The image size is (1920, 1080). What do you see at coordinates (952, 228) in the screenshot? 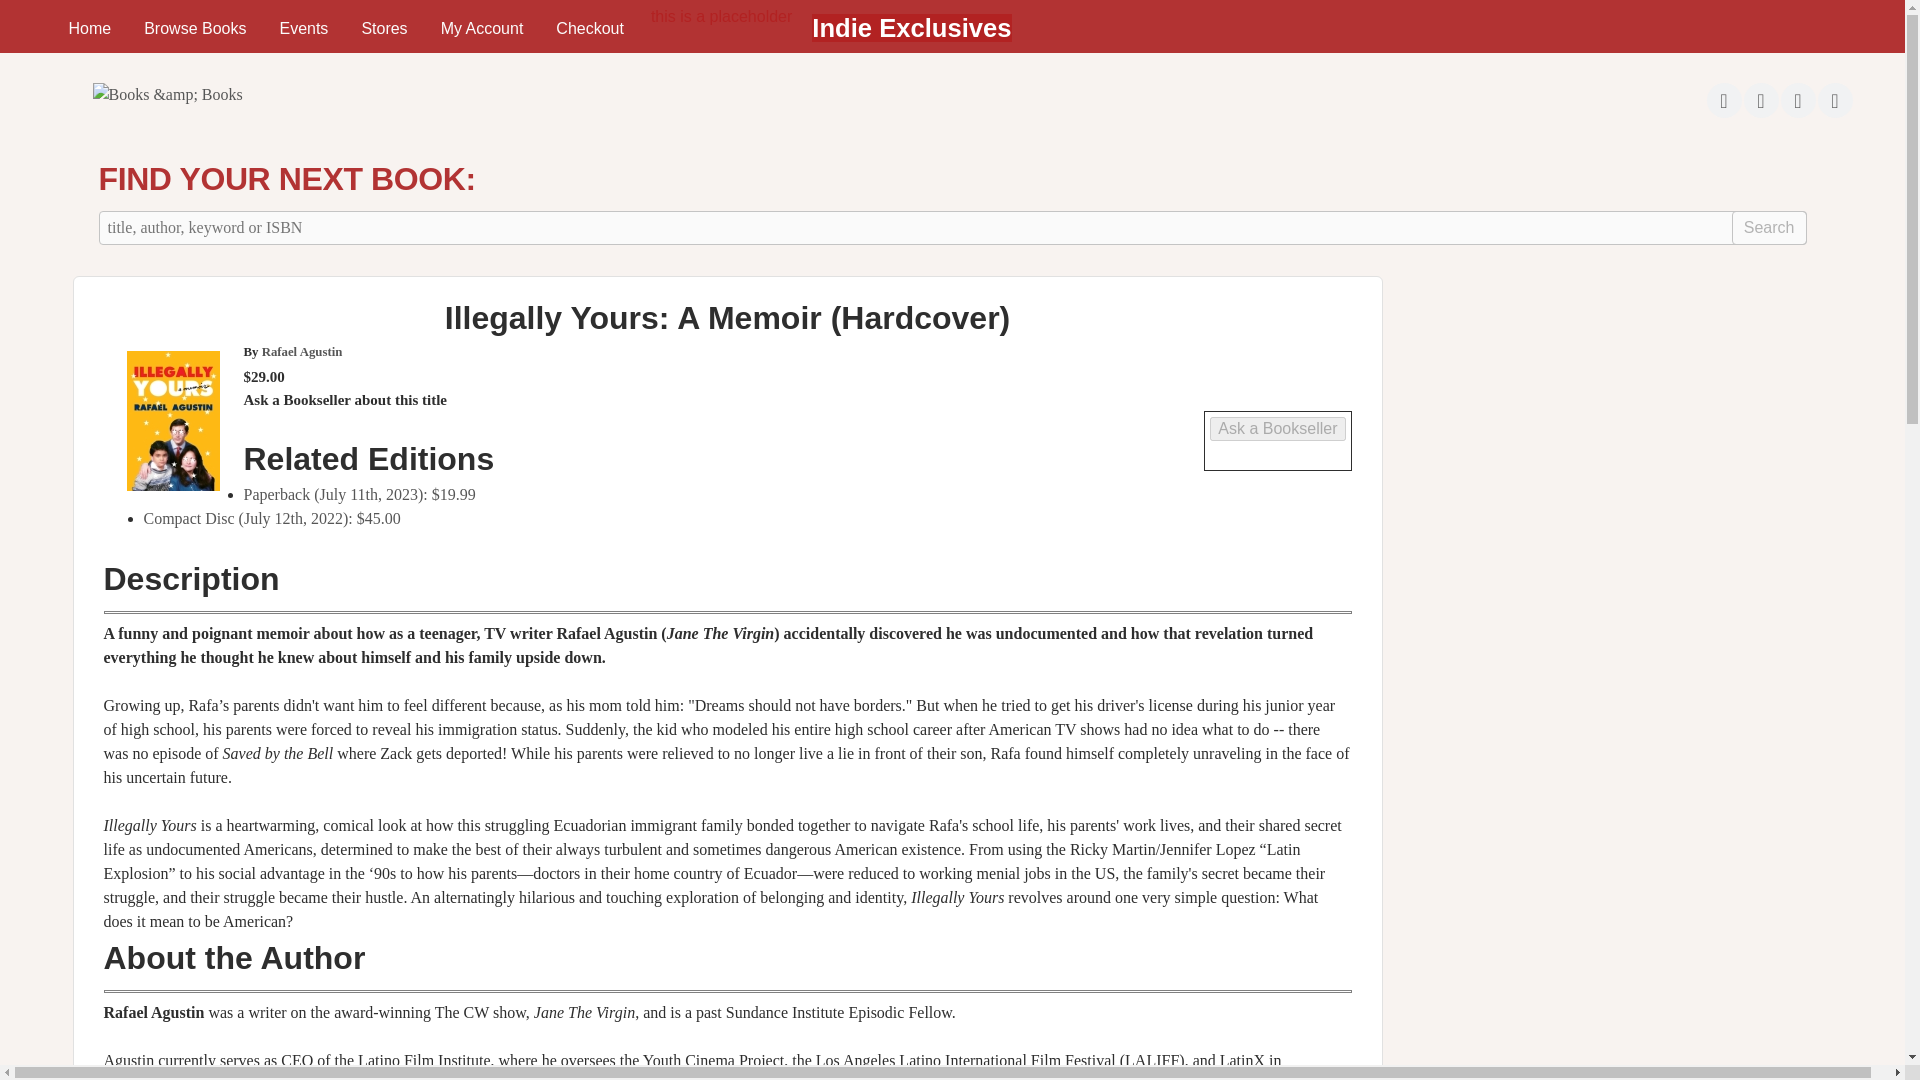
I see `Enter the terms you wish to search for.` at bounding box center [952, 228].